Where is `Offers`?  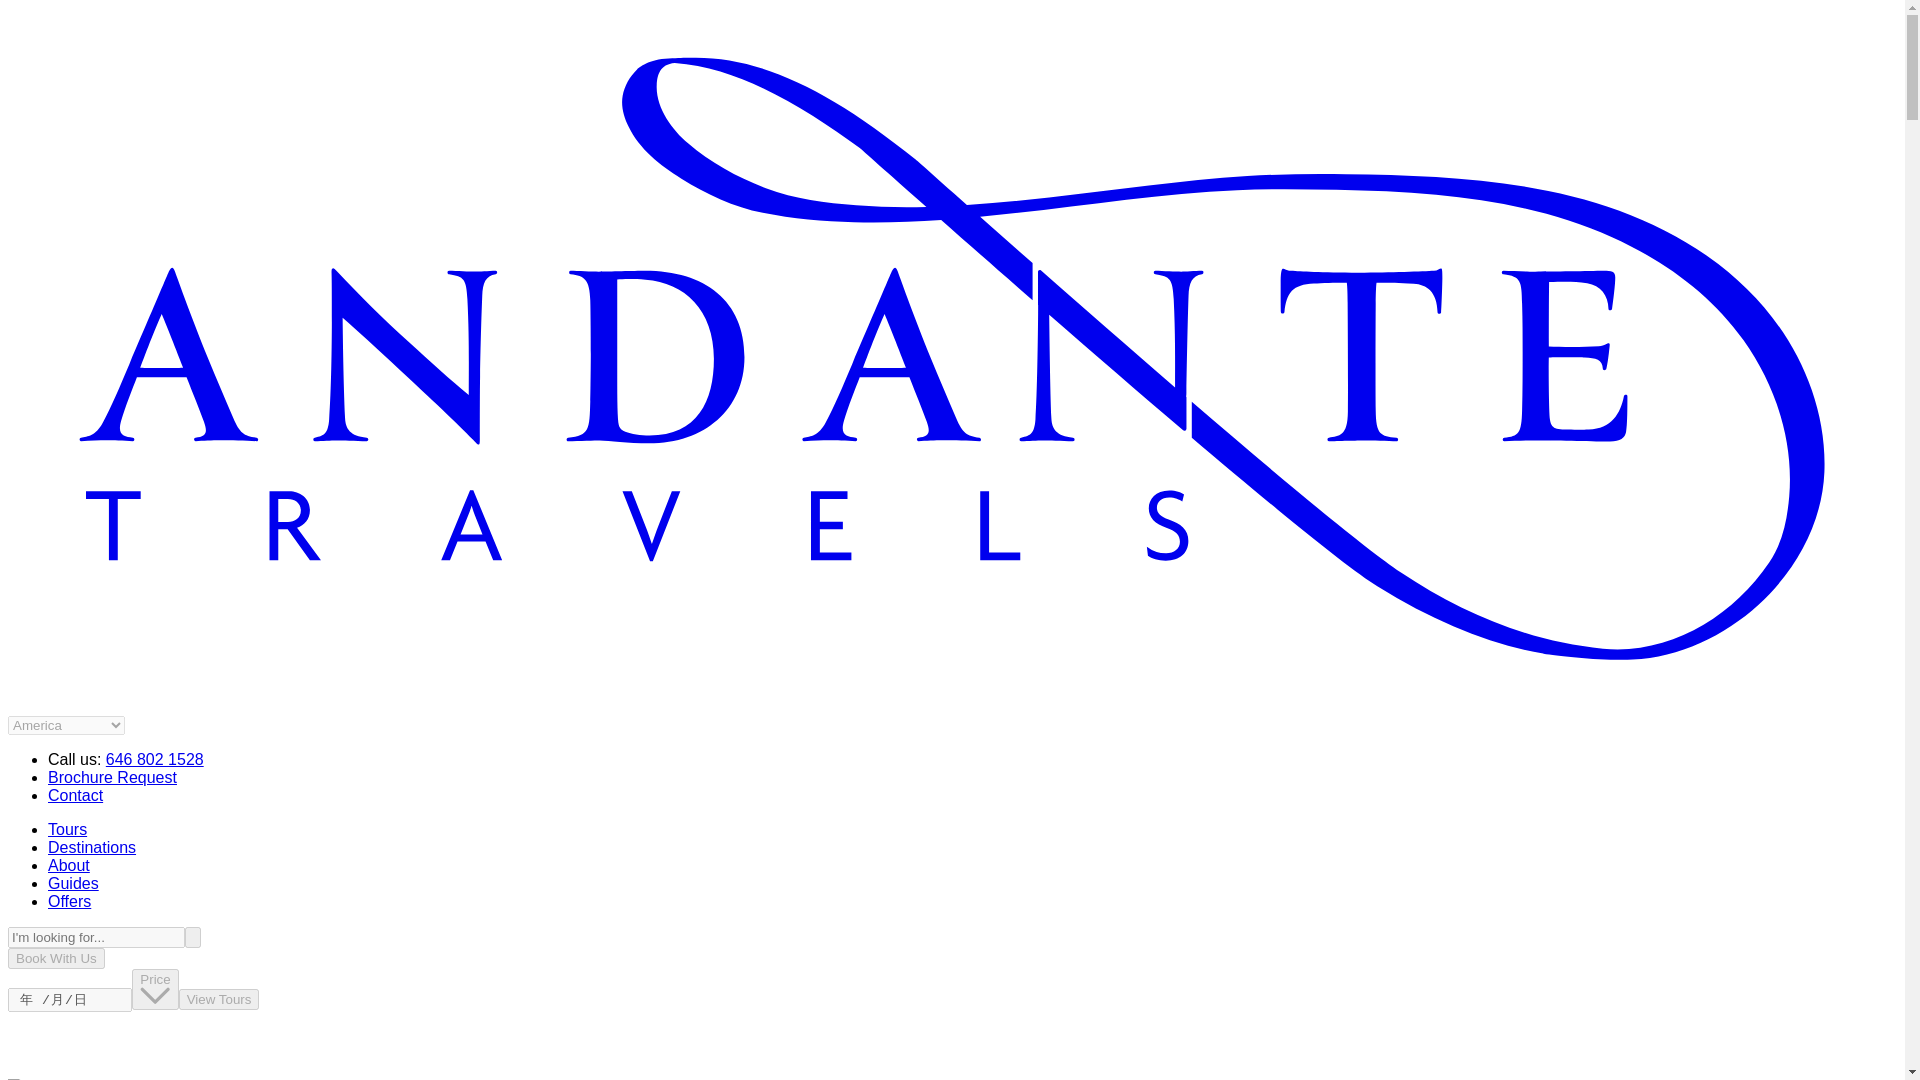
Offers is located at coordinates (69, 902).